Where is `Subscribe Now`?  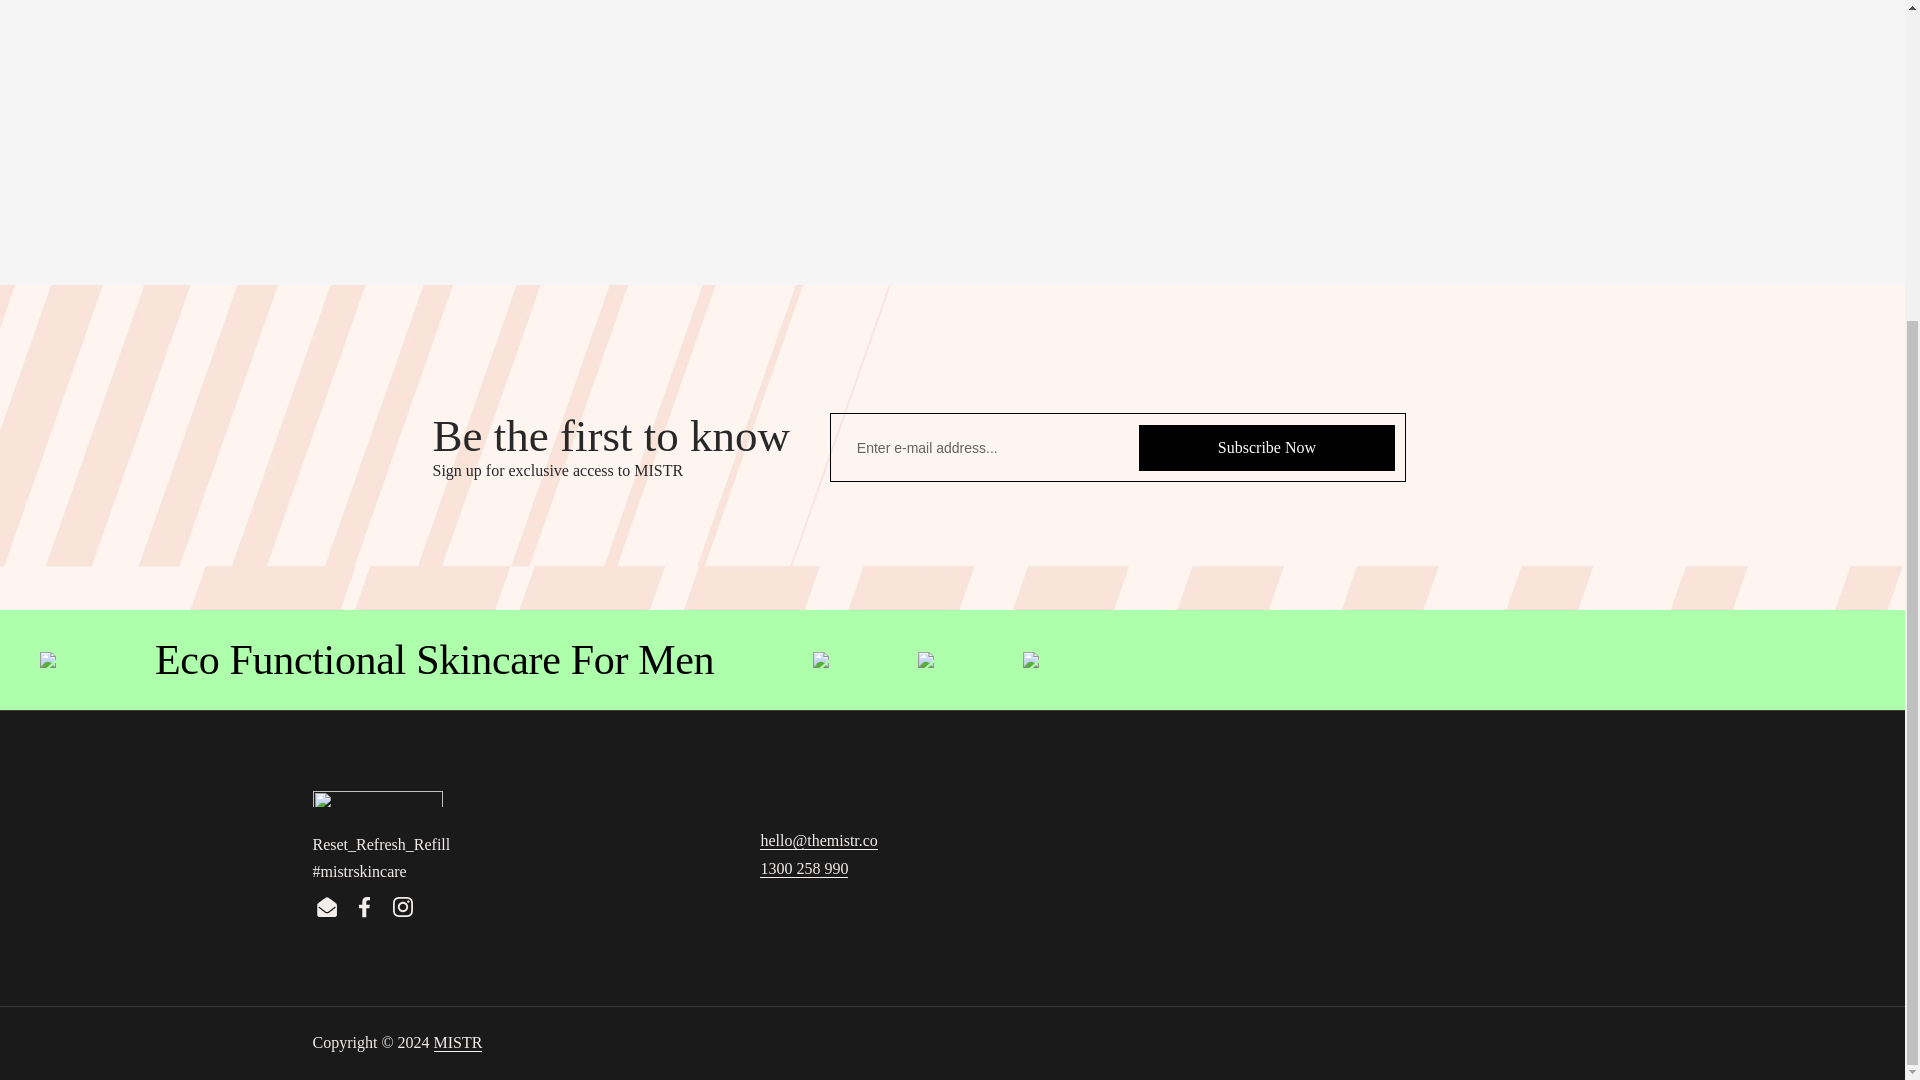
Subscribe Now is located at coordinates (1266, 448).